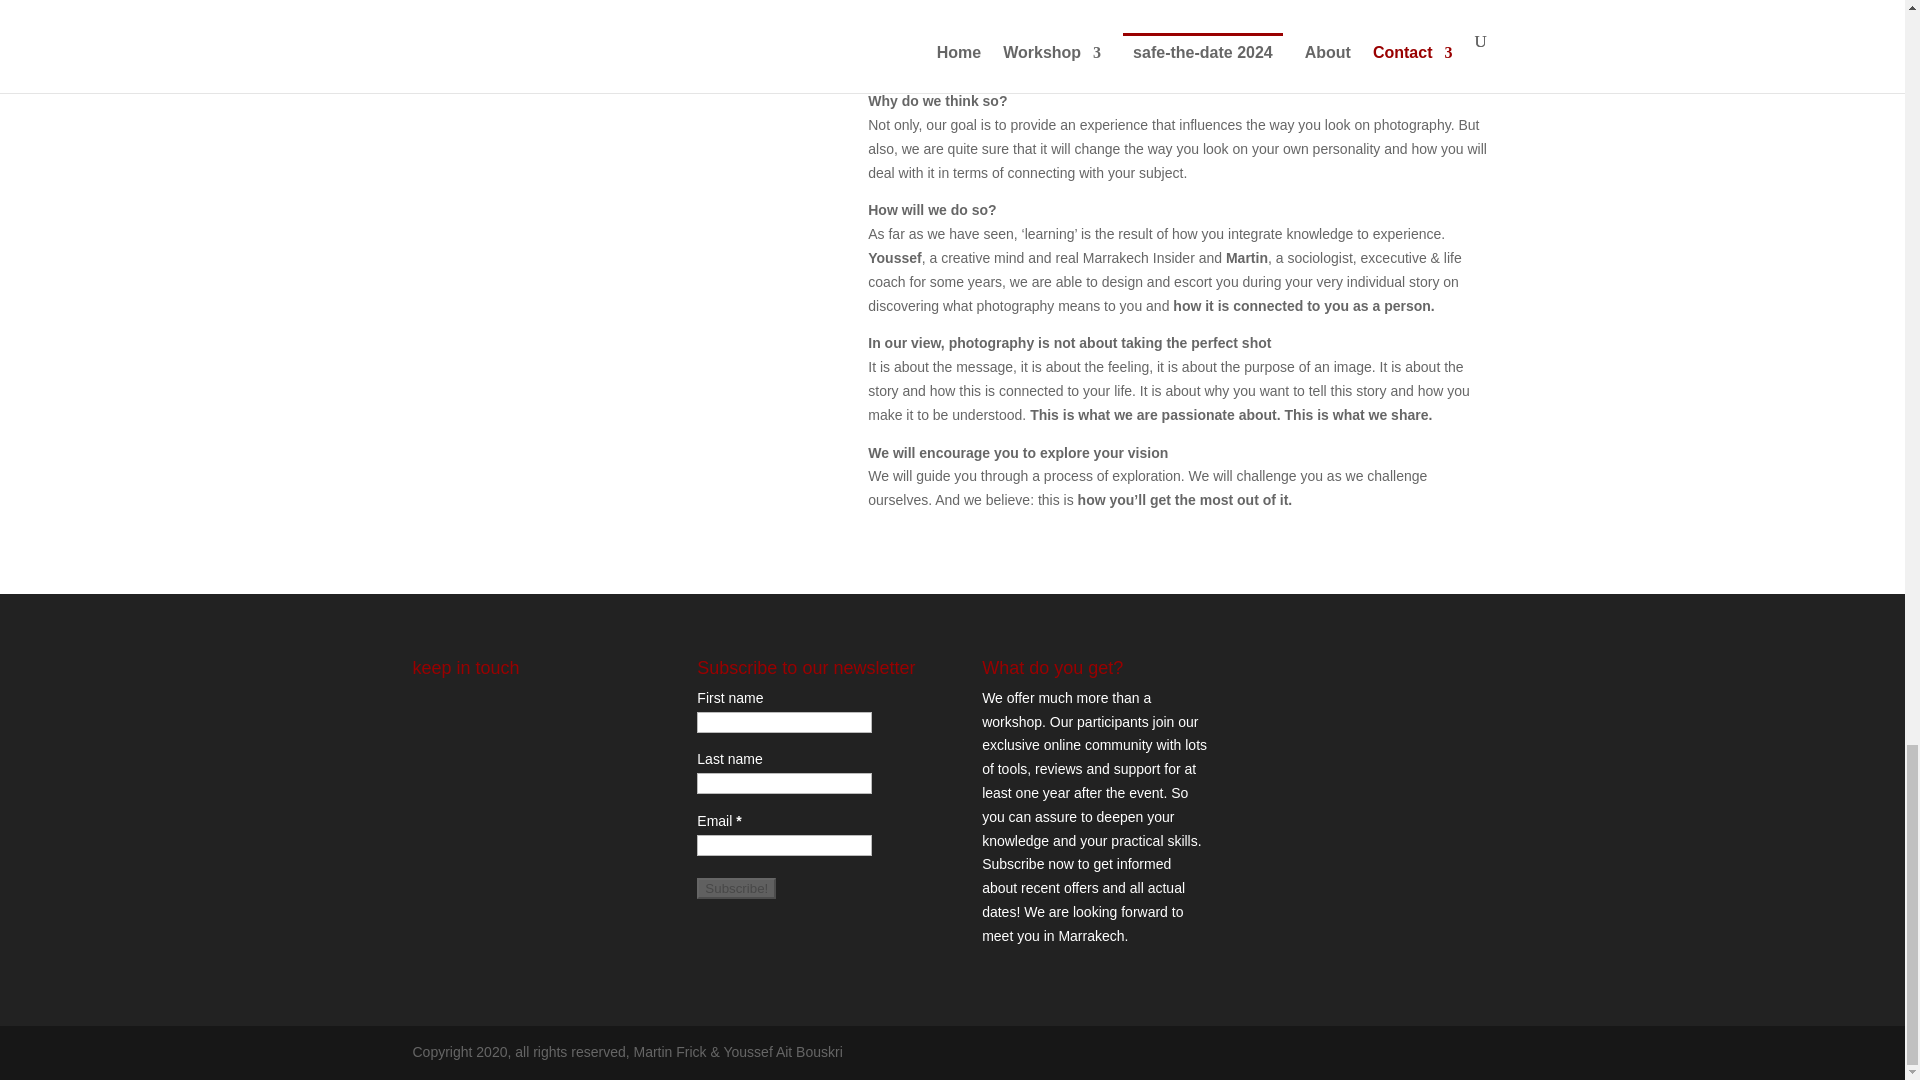 This screenshot has width=1920, height=1080. I want to click on Subscribe!, so click(736, 888).